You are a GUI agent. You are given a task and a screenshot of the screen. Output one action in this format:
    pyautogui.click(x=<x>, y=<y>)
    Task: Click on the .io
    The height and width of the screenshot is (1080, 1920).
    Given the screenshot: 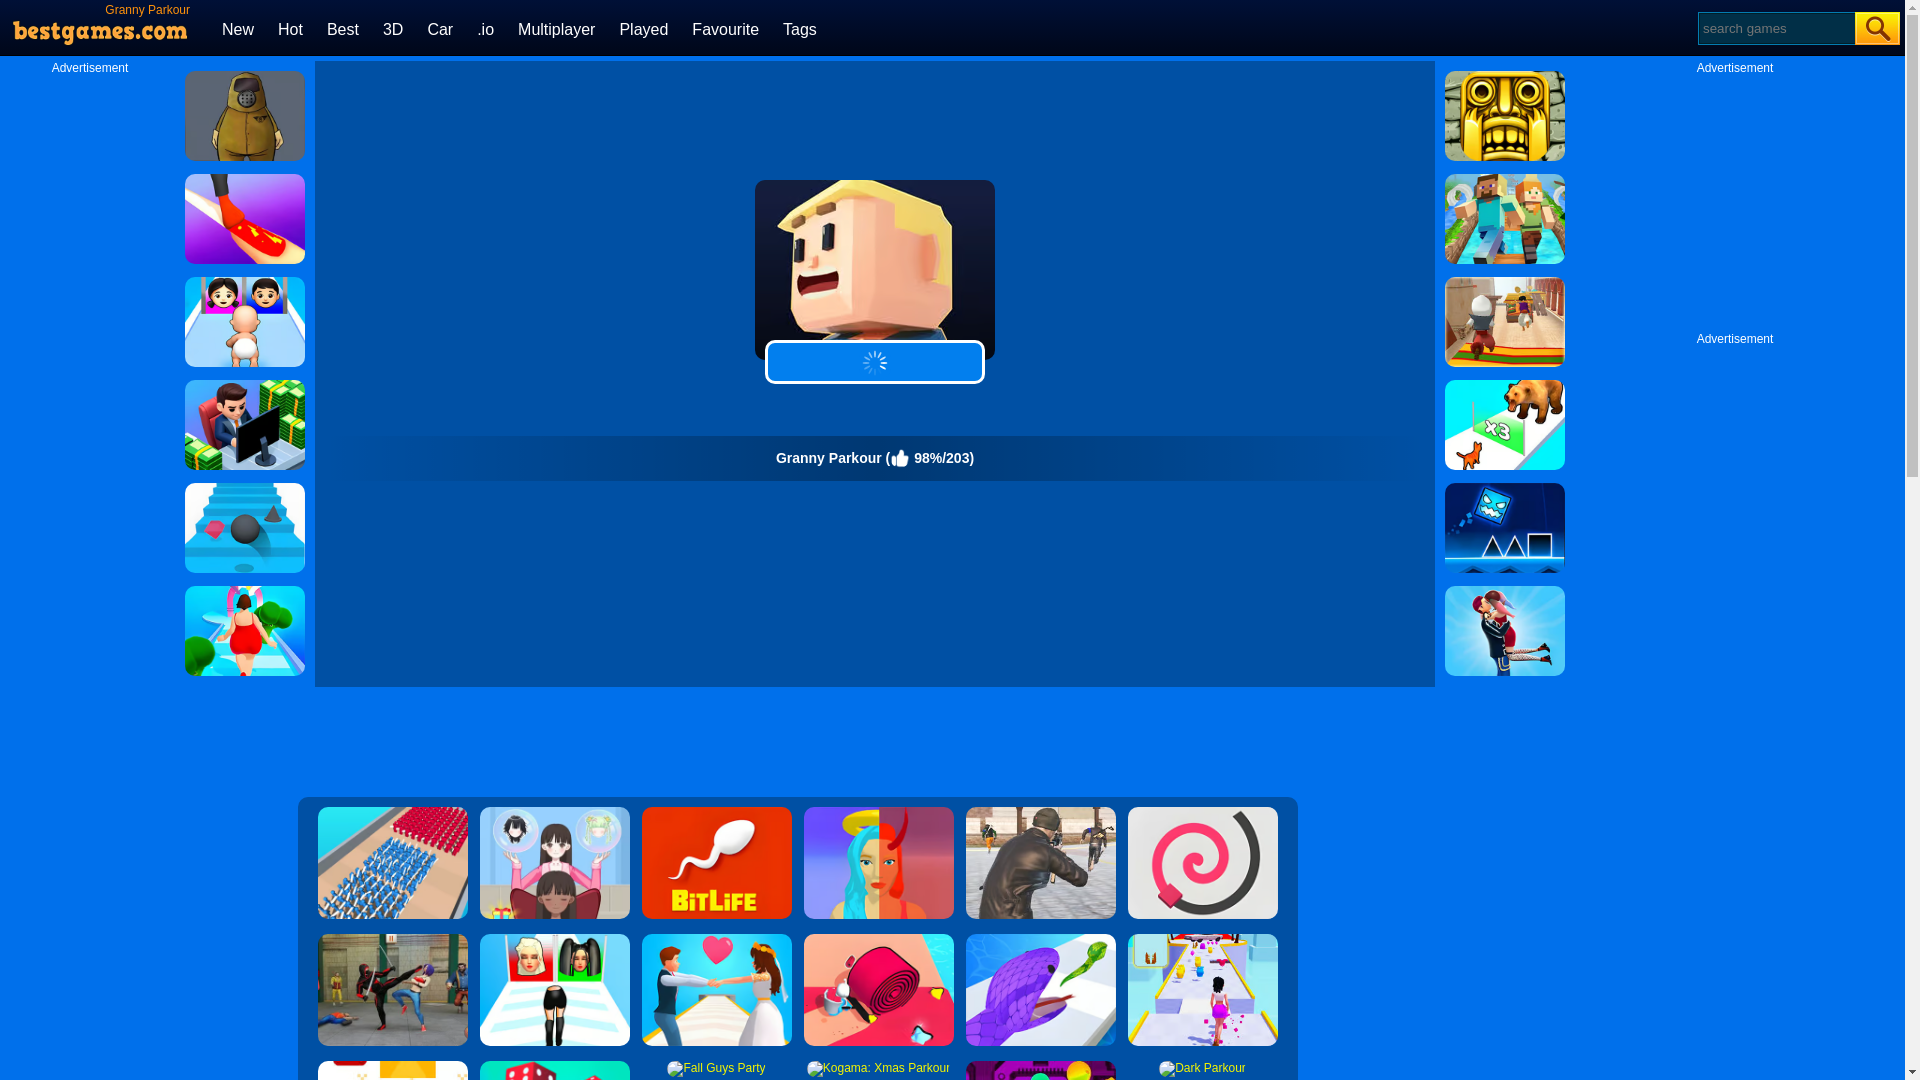 What is the action you would take?
    pyautogui.click(x=484, y=28)
    